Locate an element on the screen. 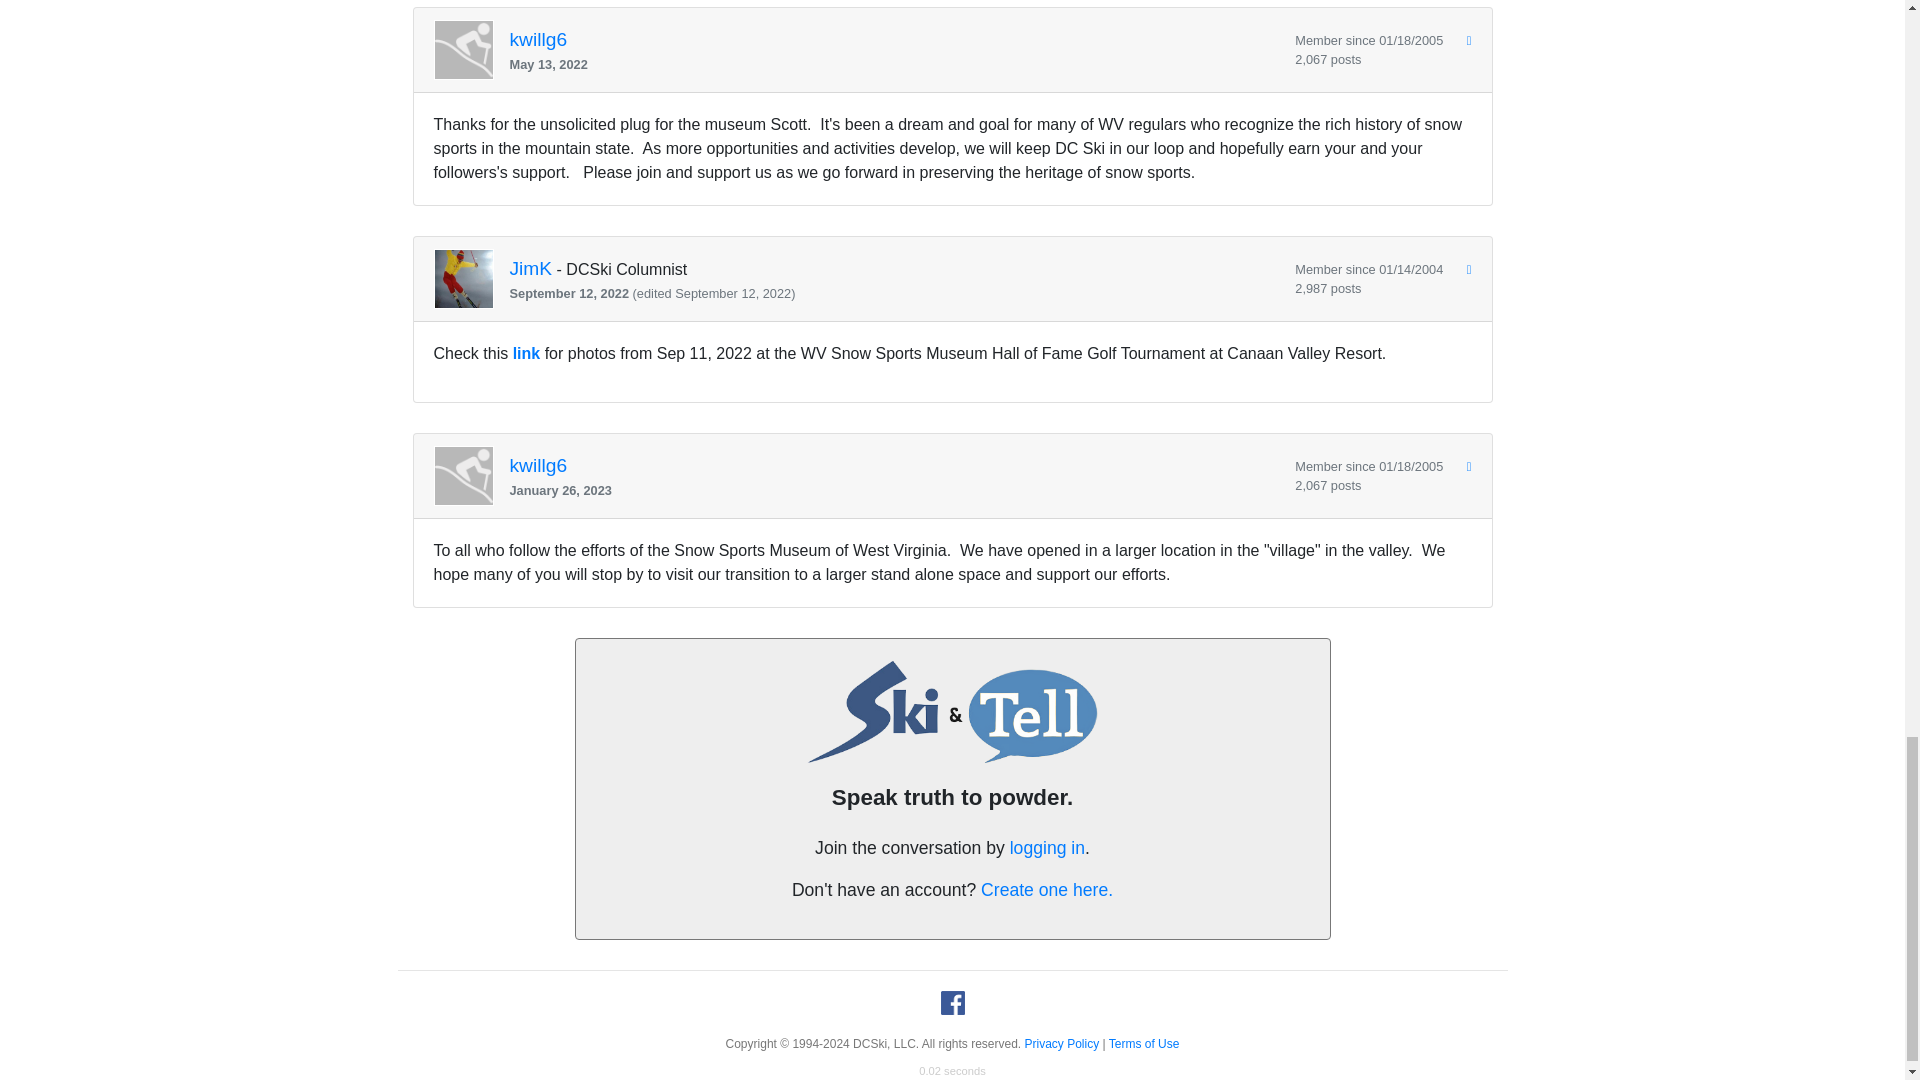 The image size is (1920, 1080). Create one here. is located at coordinates (1047, 890).